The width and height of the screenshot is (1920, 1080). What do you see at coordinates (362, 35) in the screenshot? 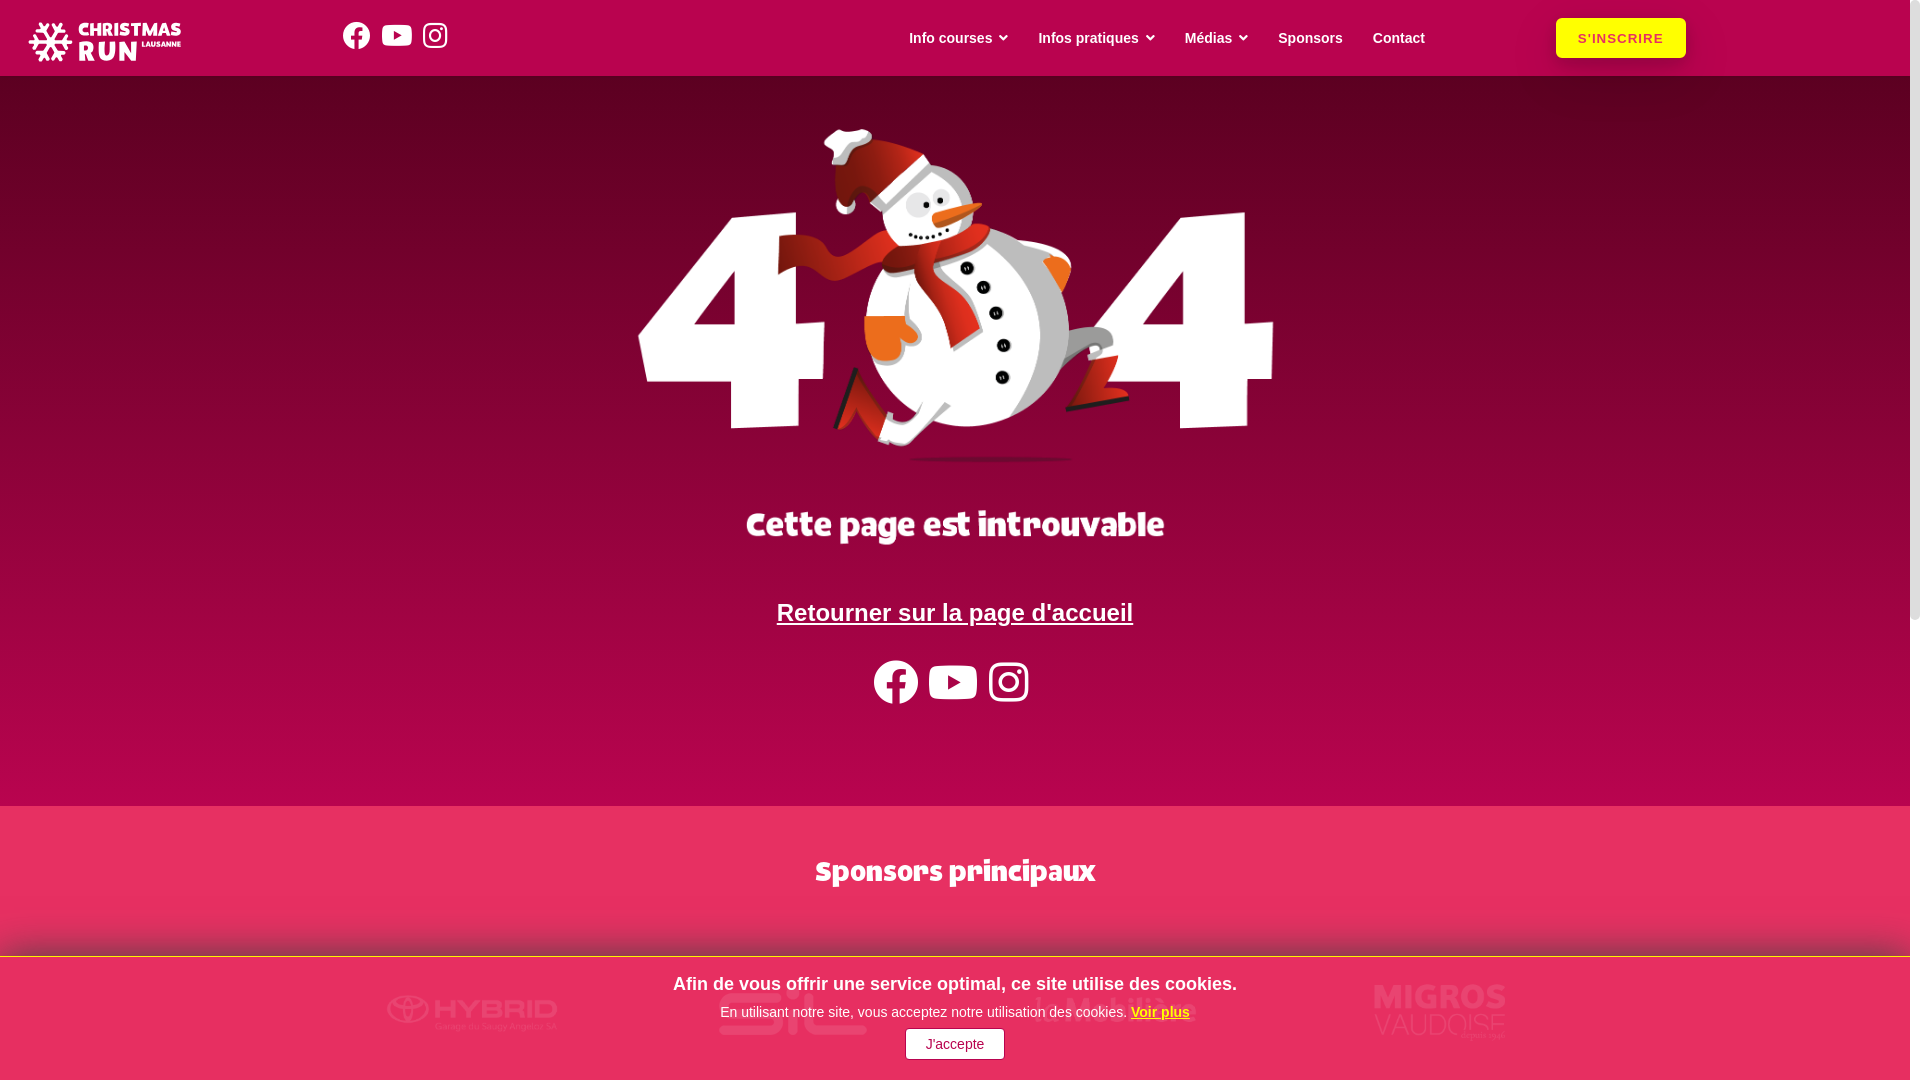
I see `facebook` at bounding box center [362, 35].